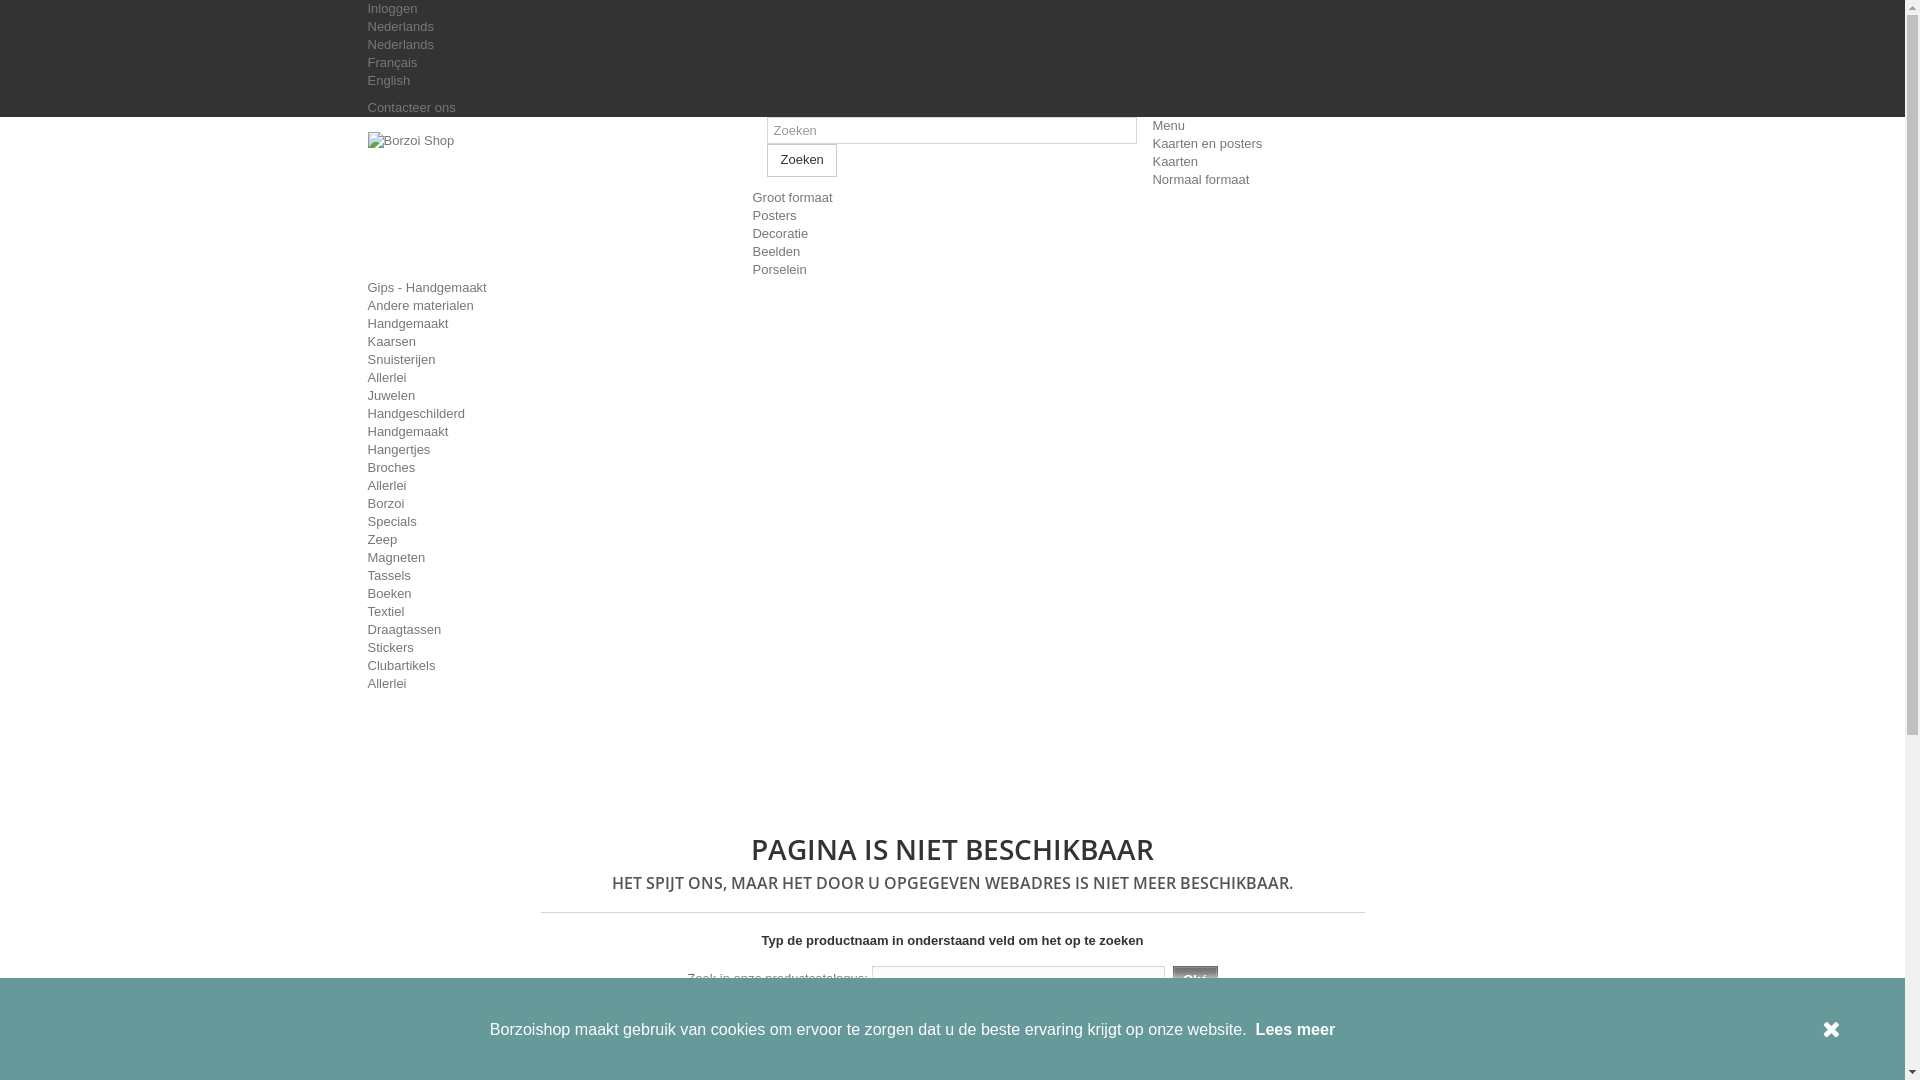 Image resolution: width=1920 pixels, height=1080 pixels. Describe the element at coordinates (417, 414) in the screenshot. I see `Handgeschilderd` at that location.